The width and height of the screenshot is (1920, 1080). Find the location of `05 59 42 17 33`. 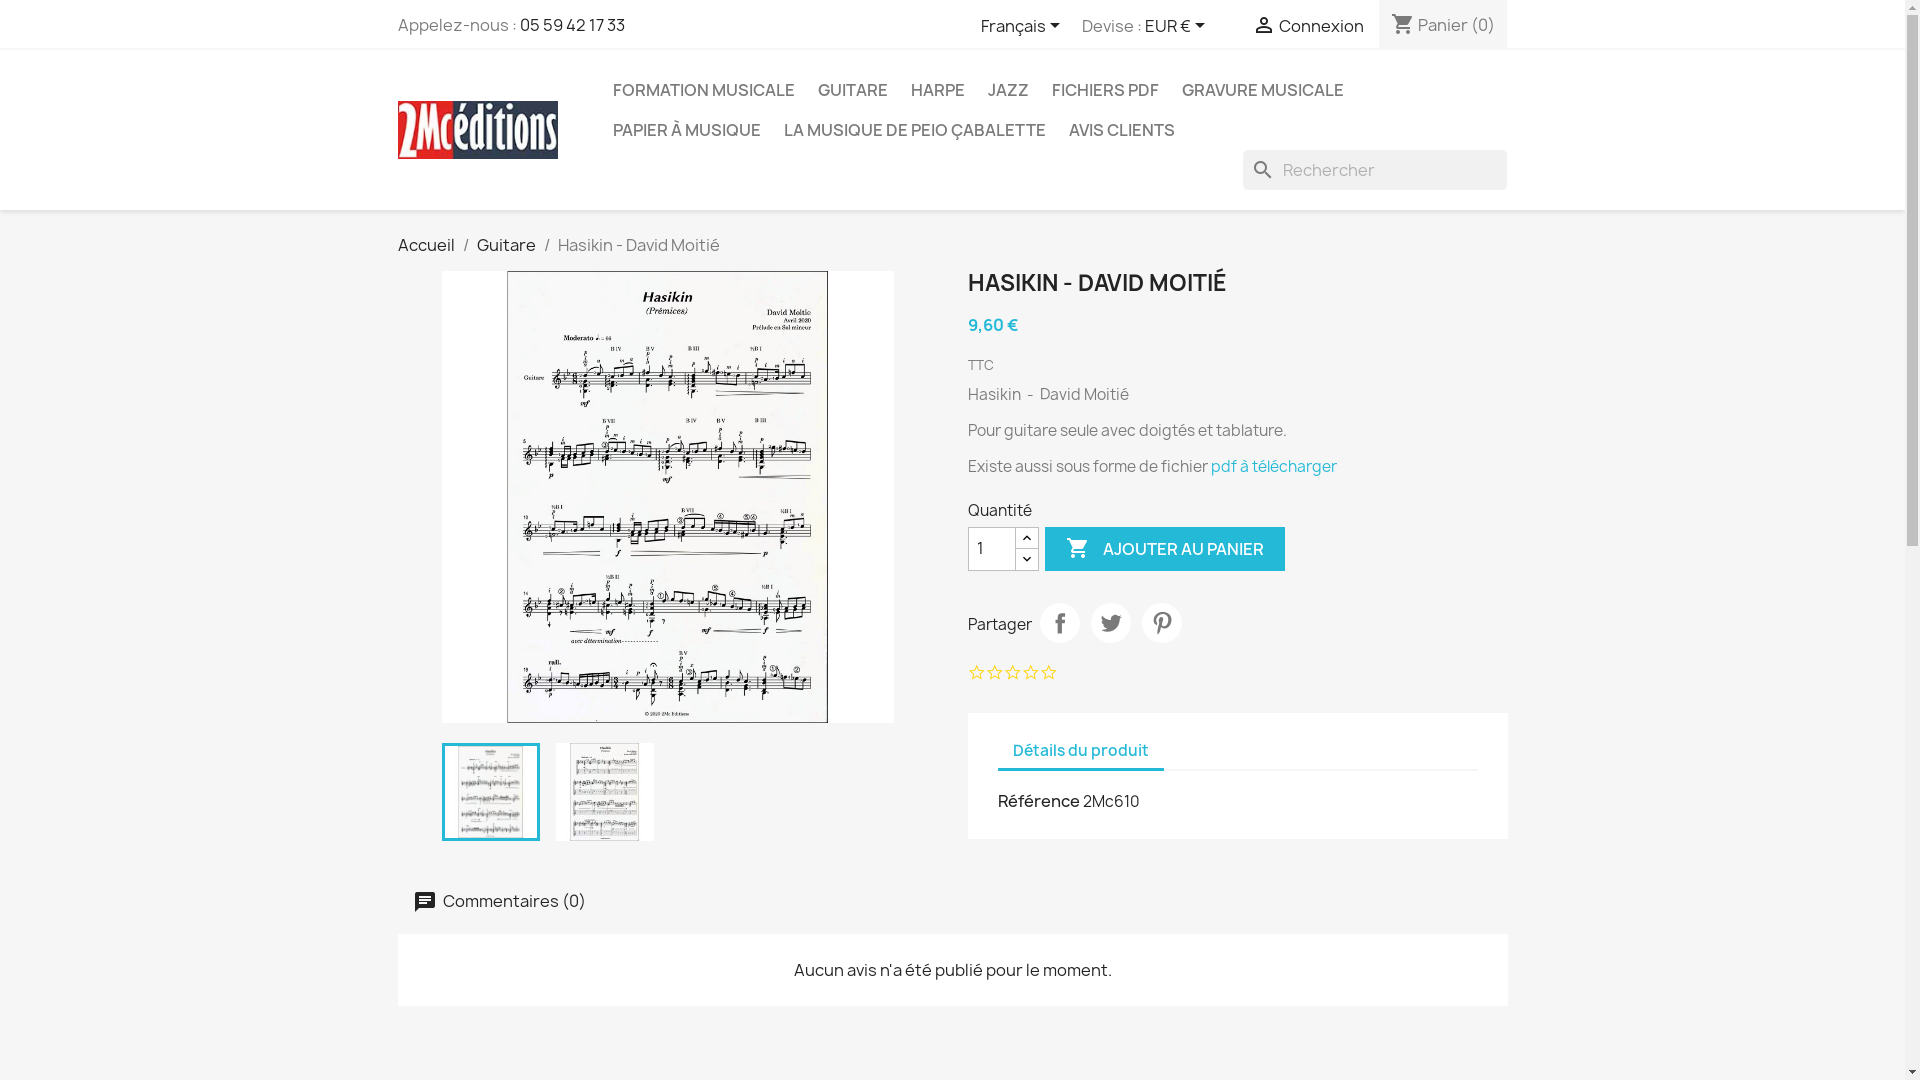

05 59 42 17 33 is located at coordinates (572, 25).